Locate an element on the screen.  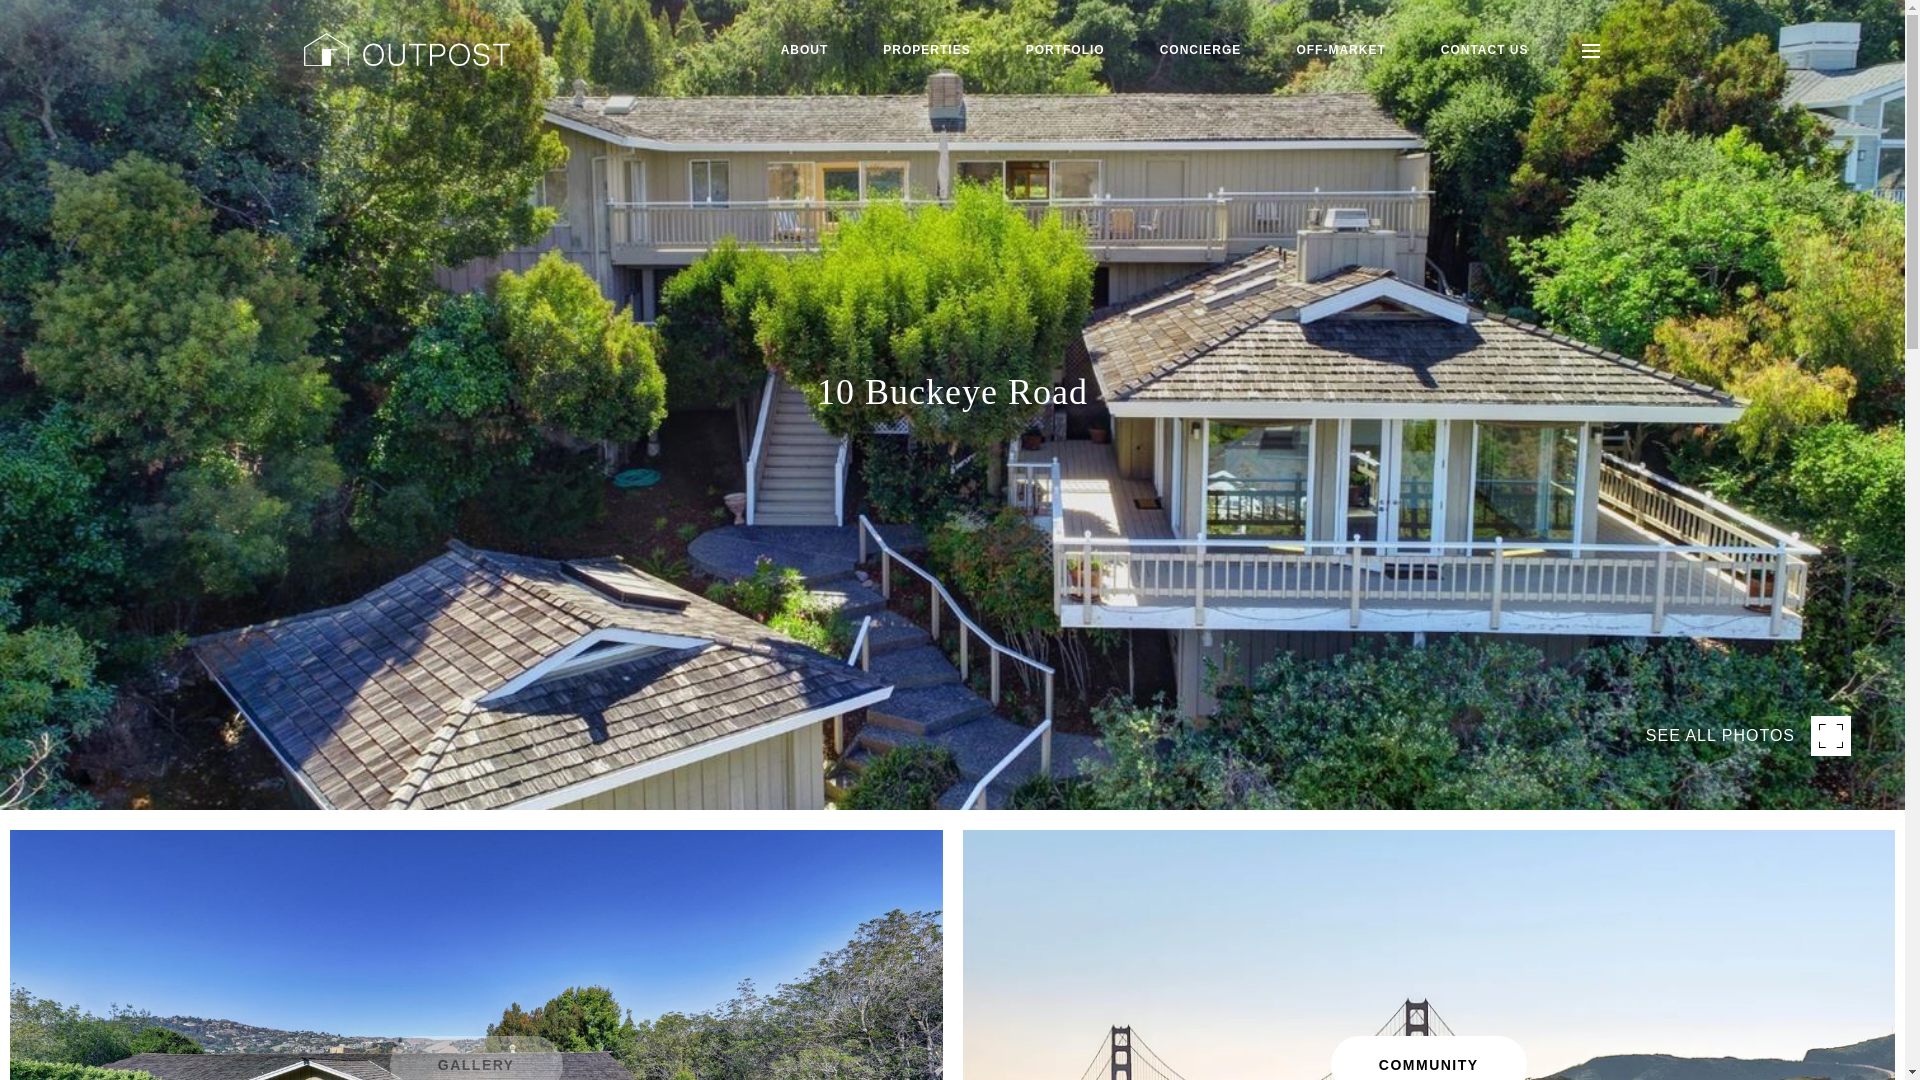
GALLERY is located at coordinates (476, 1058).